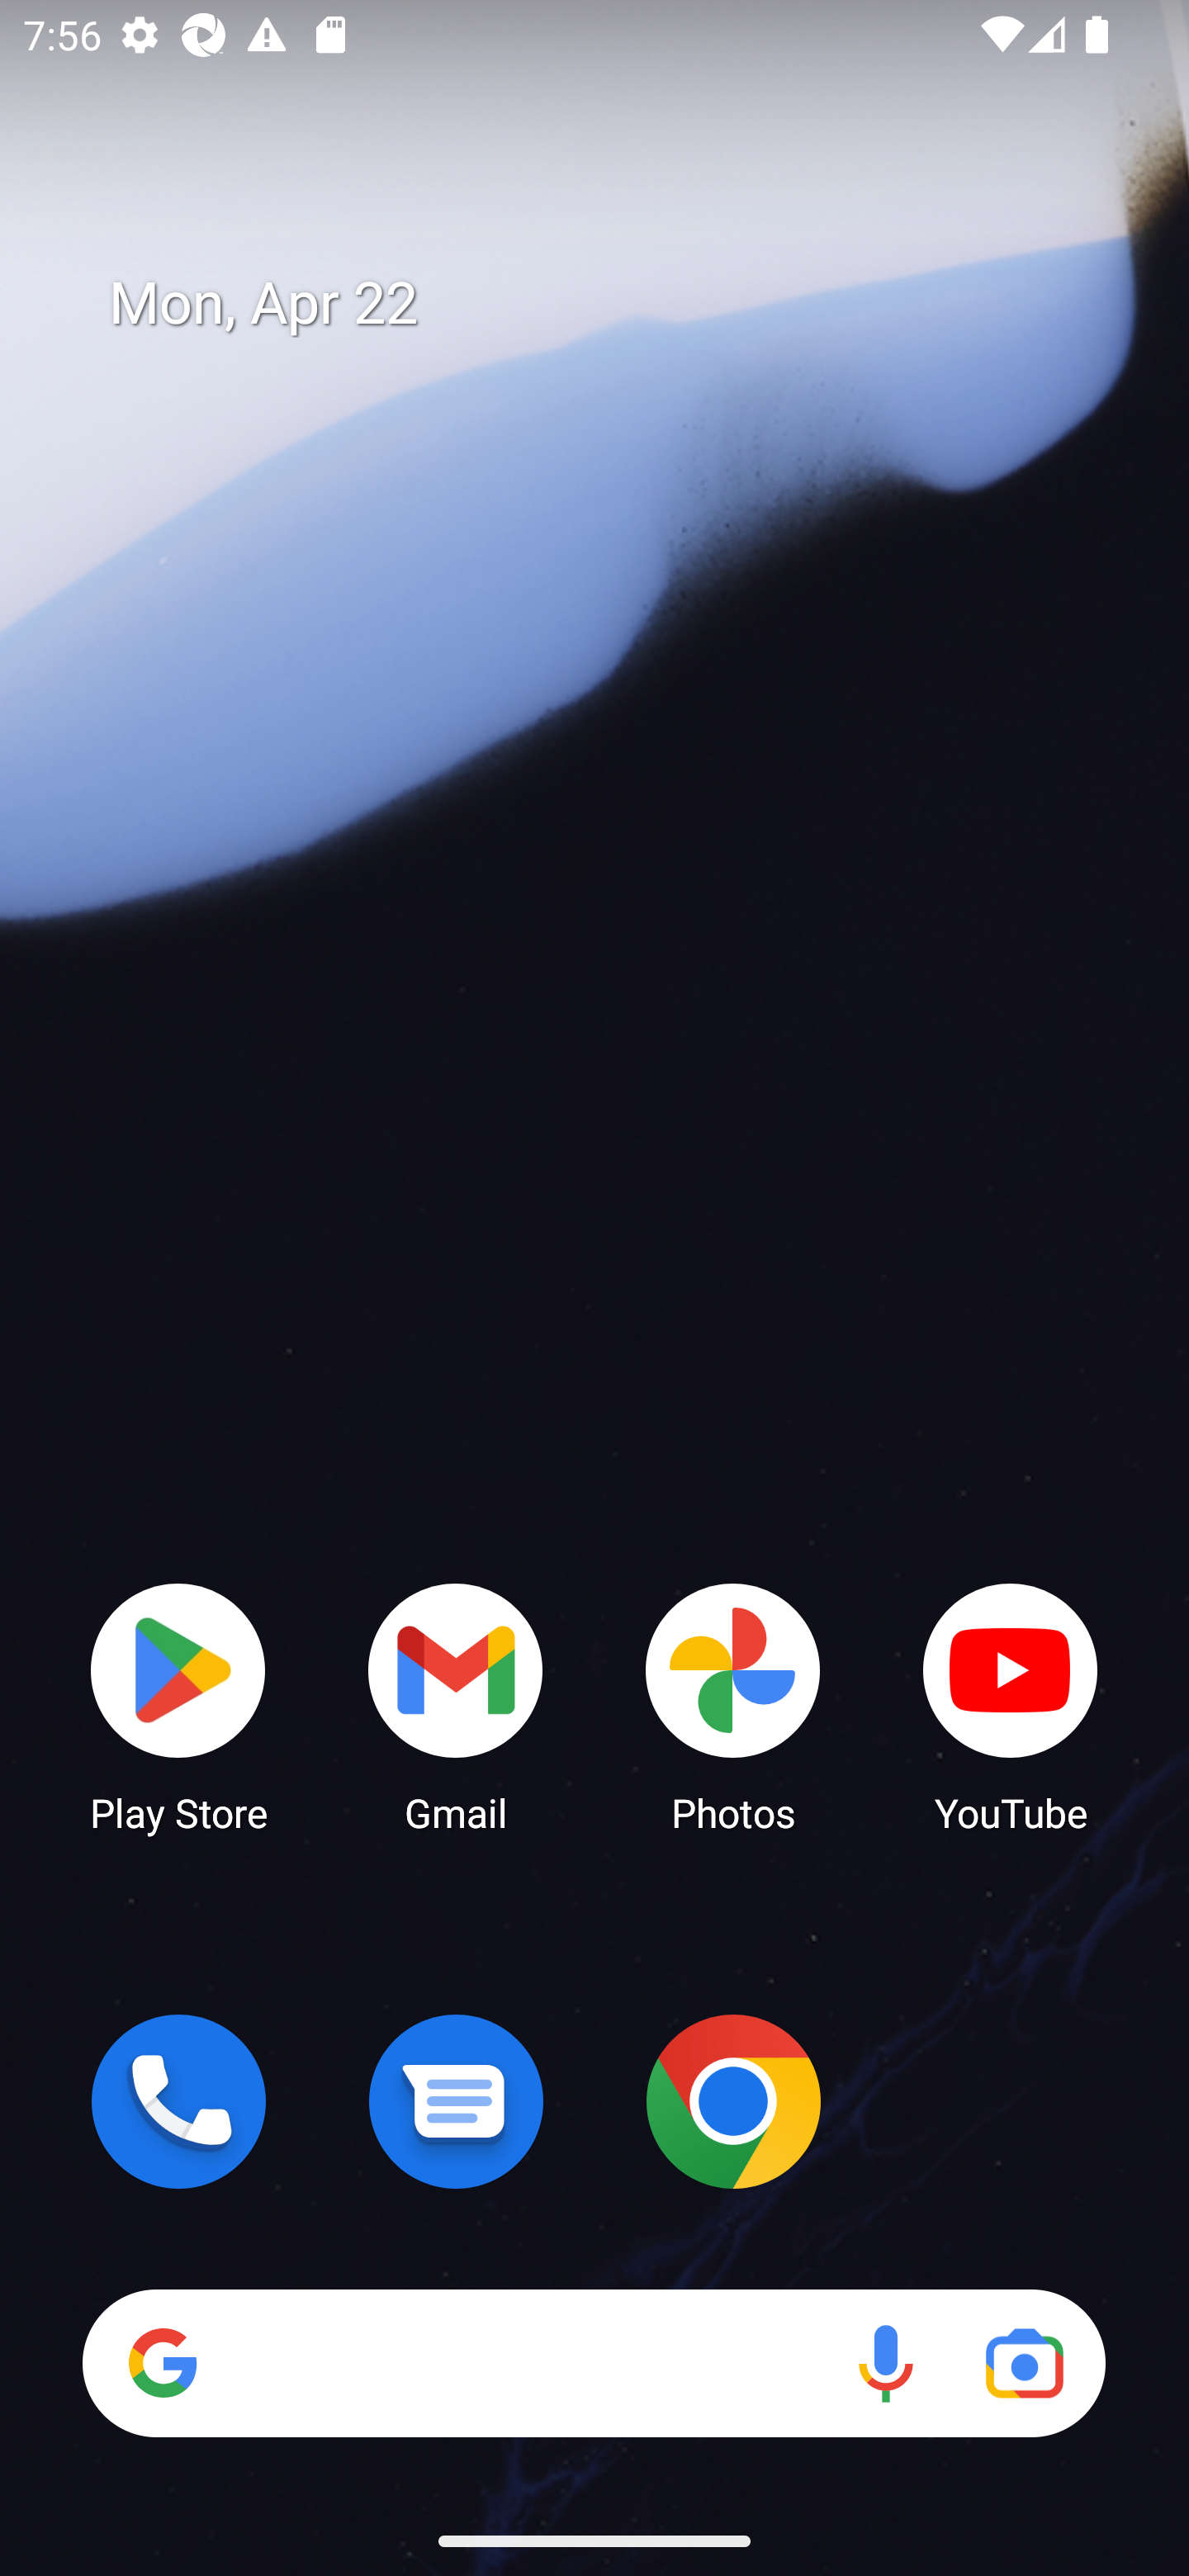  What do you see at coordinates (178, 1706) in the screenshot?
I see `Play Store` at bounding box center [178, 1706].